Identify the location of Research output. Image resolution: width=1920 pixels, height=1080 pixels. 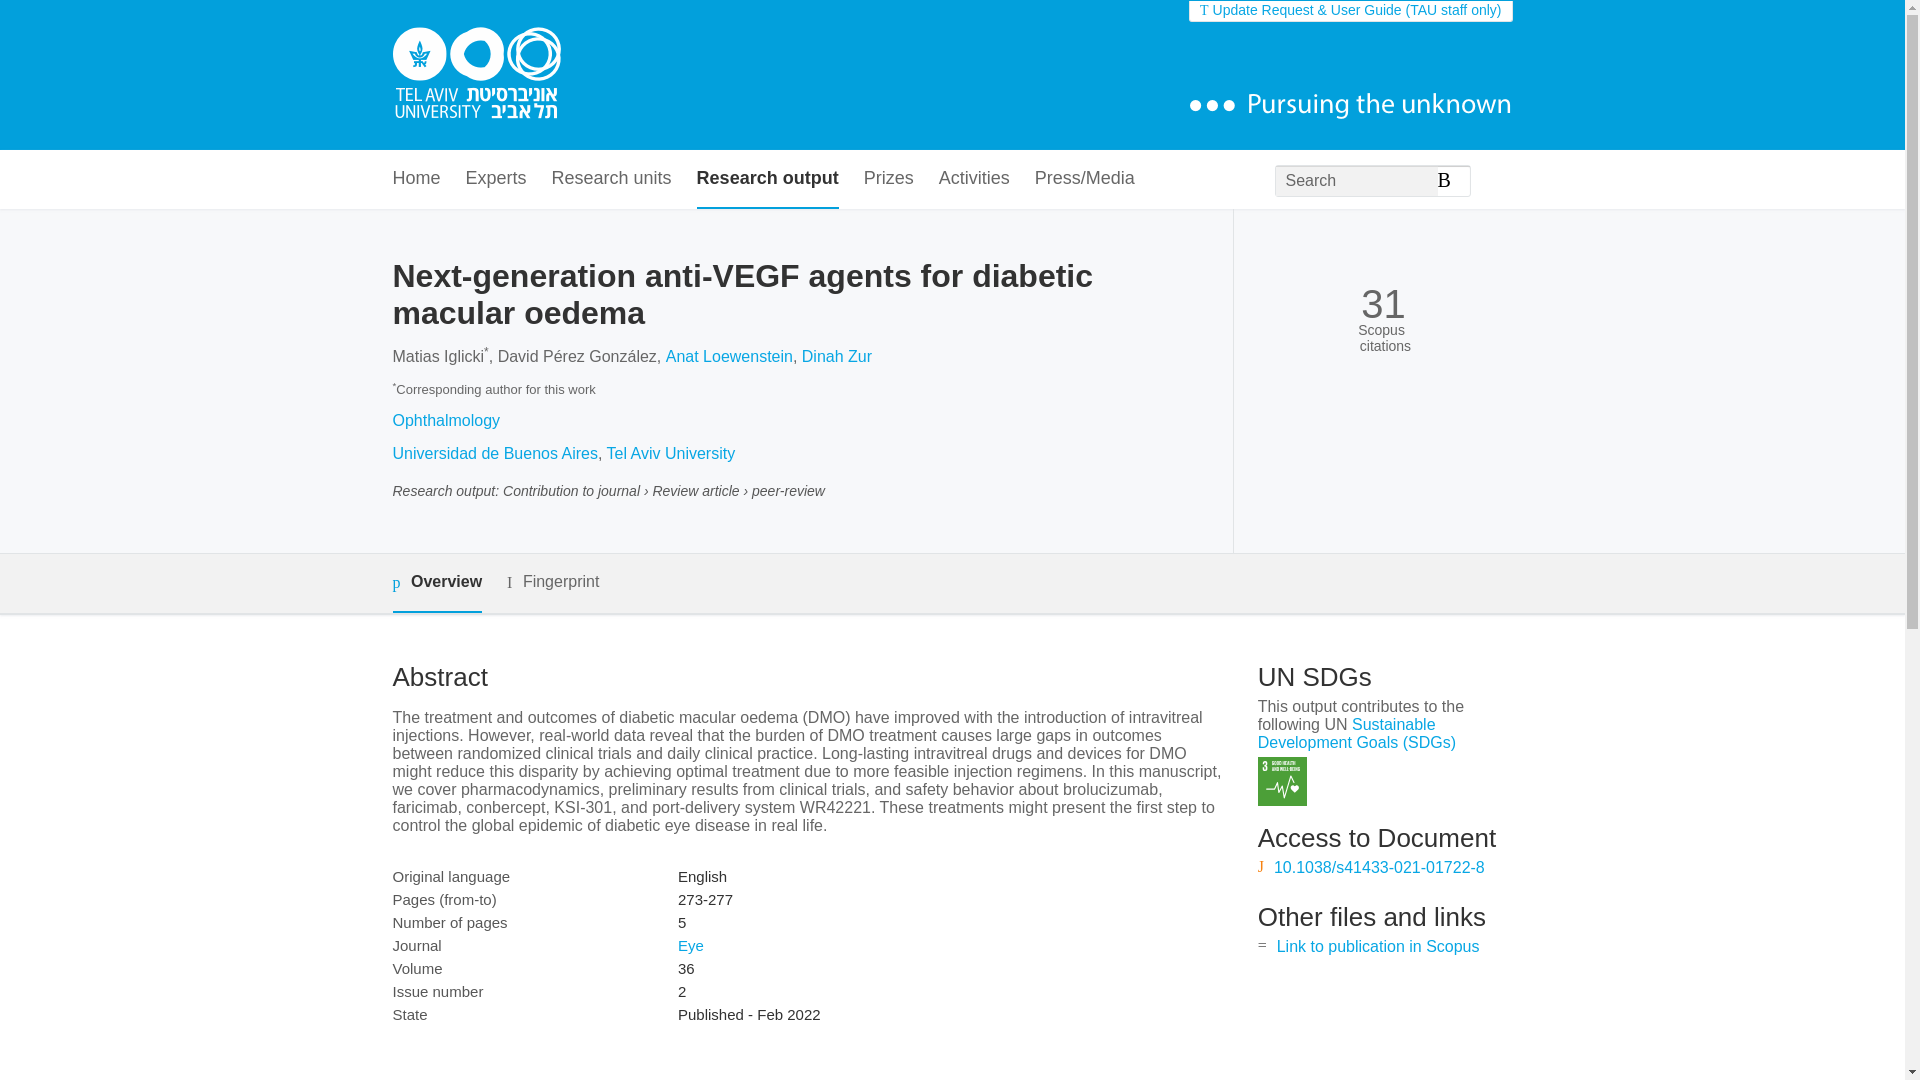
(768, 180).